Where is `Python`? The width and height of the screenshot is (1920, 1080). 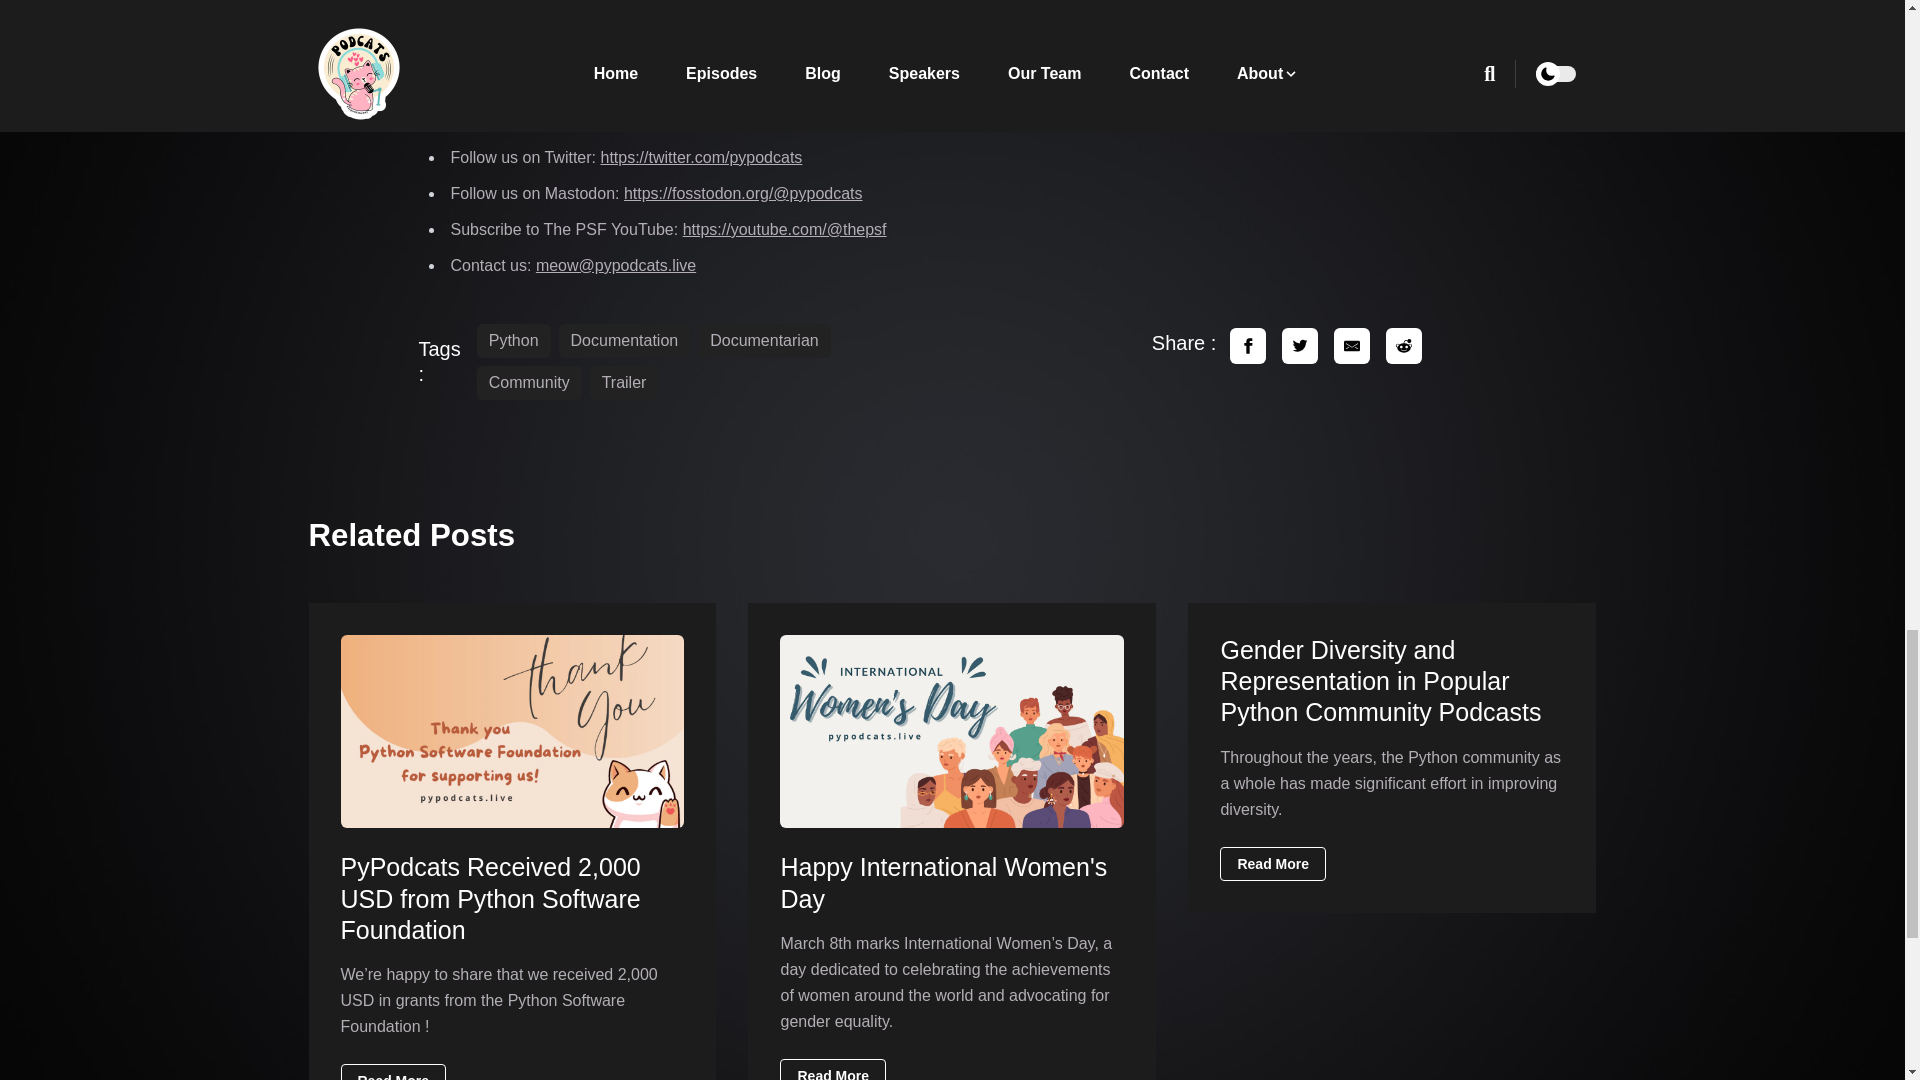
Python is located at coordinates (514, 340).